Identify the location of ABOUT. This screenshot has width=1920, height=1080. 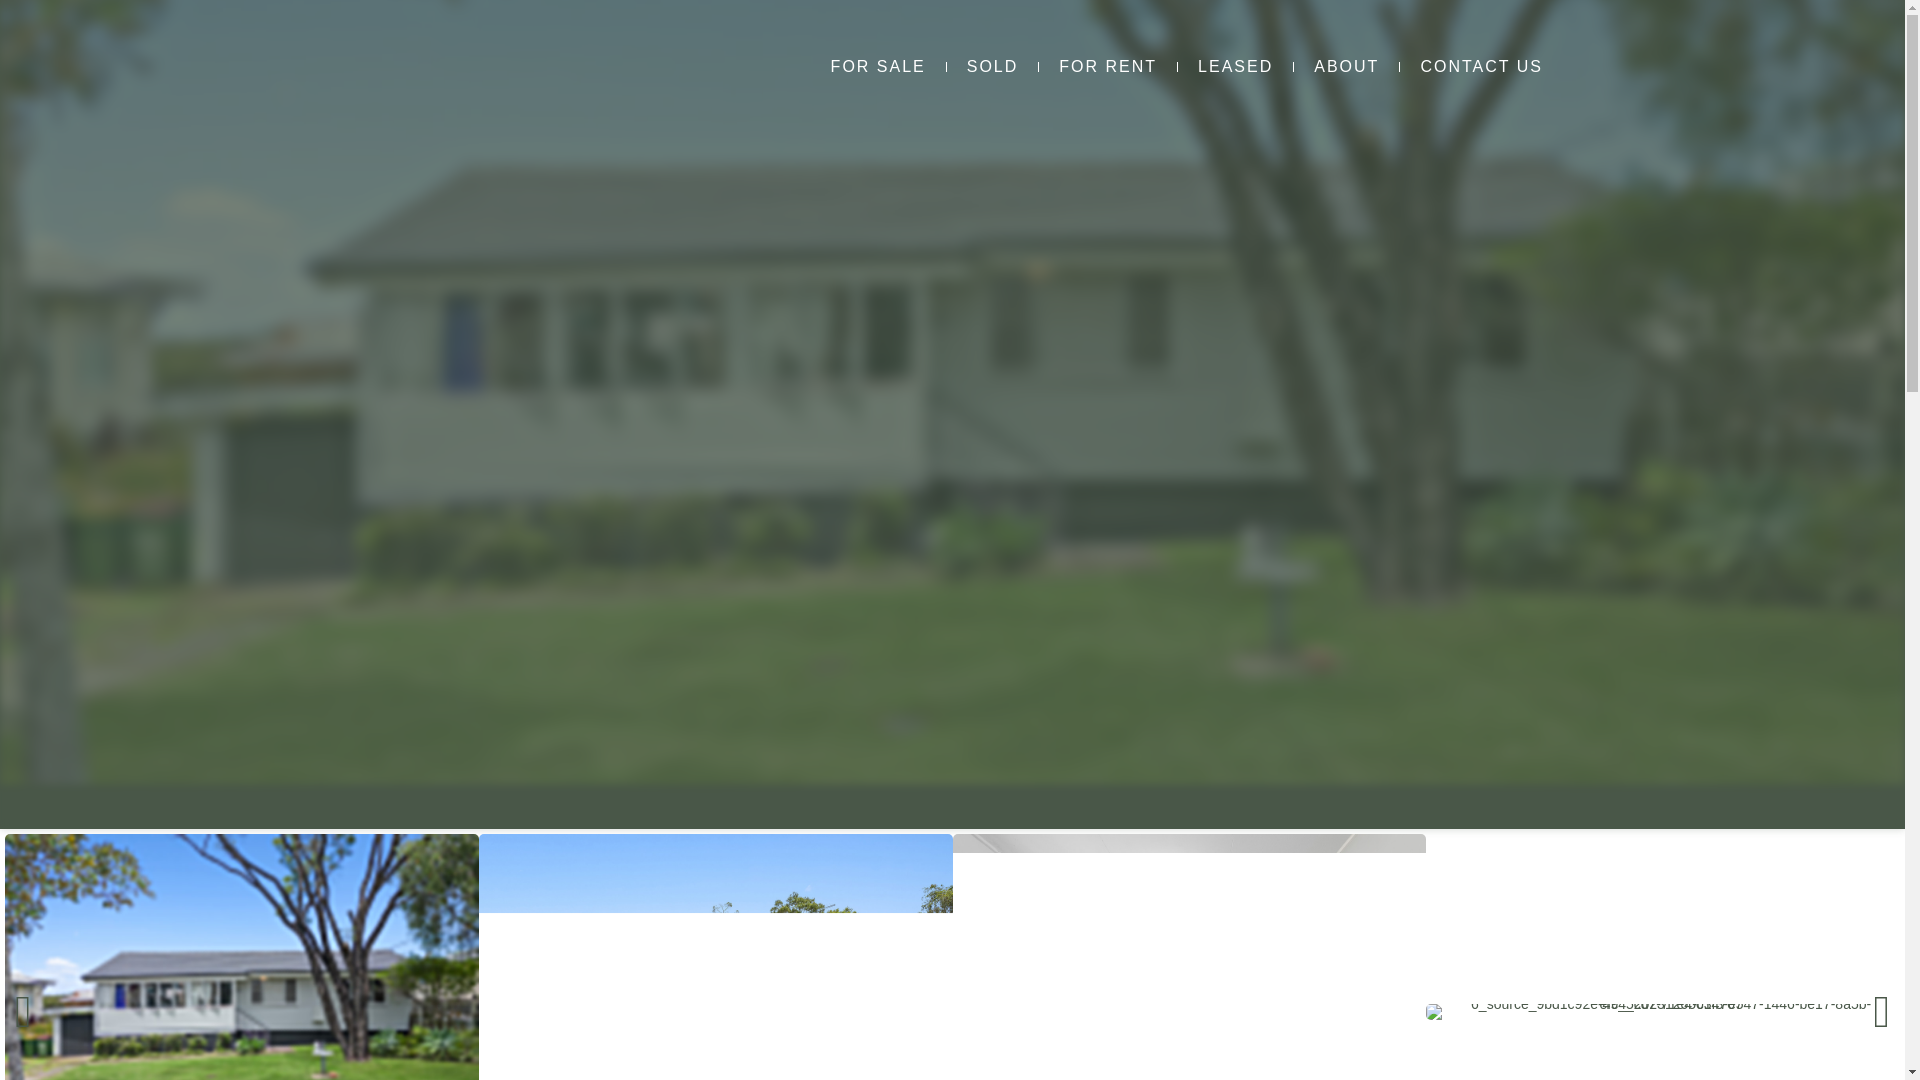
(1346, 67).